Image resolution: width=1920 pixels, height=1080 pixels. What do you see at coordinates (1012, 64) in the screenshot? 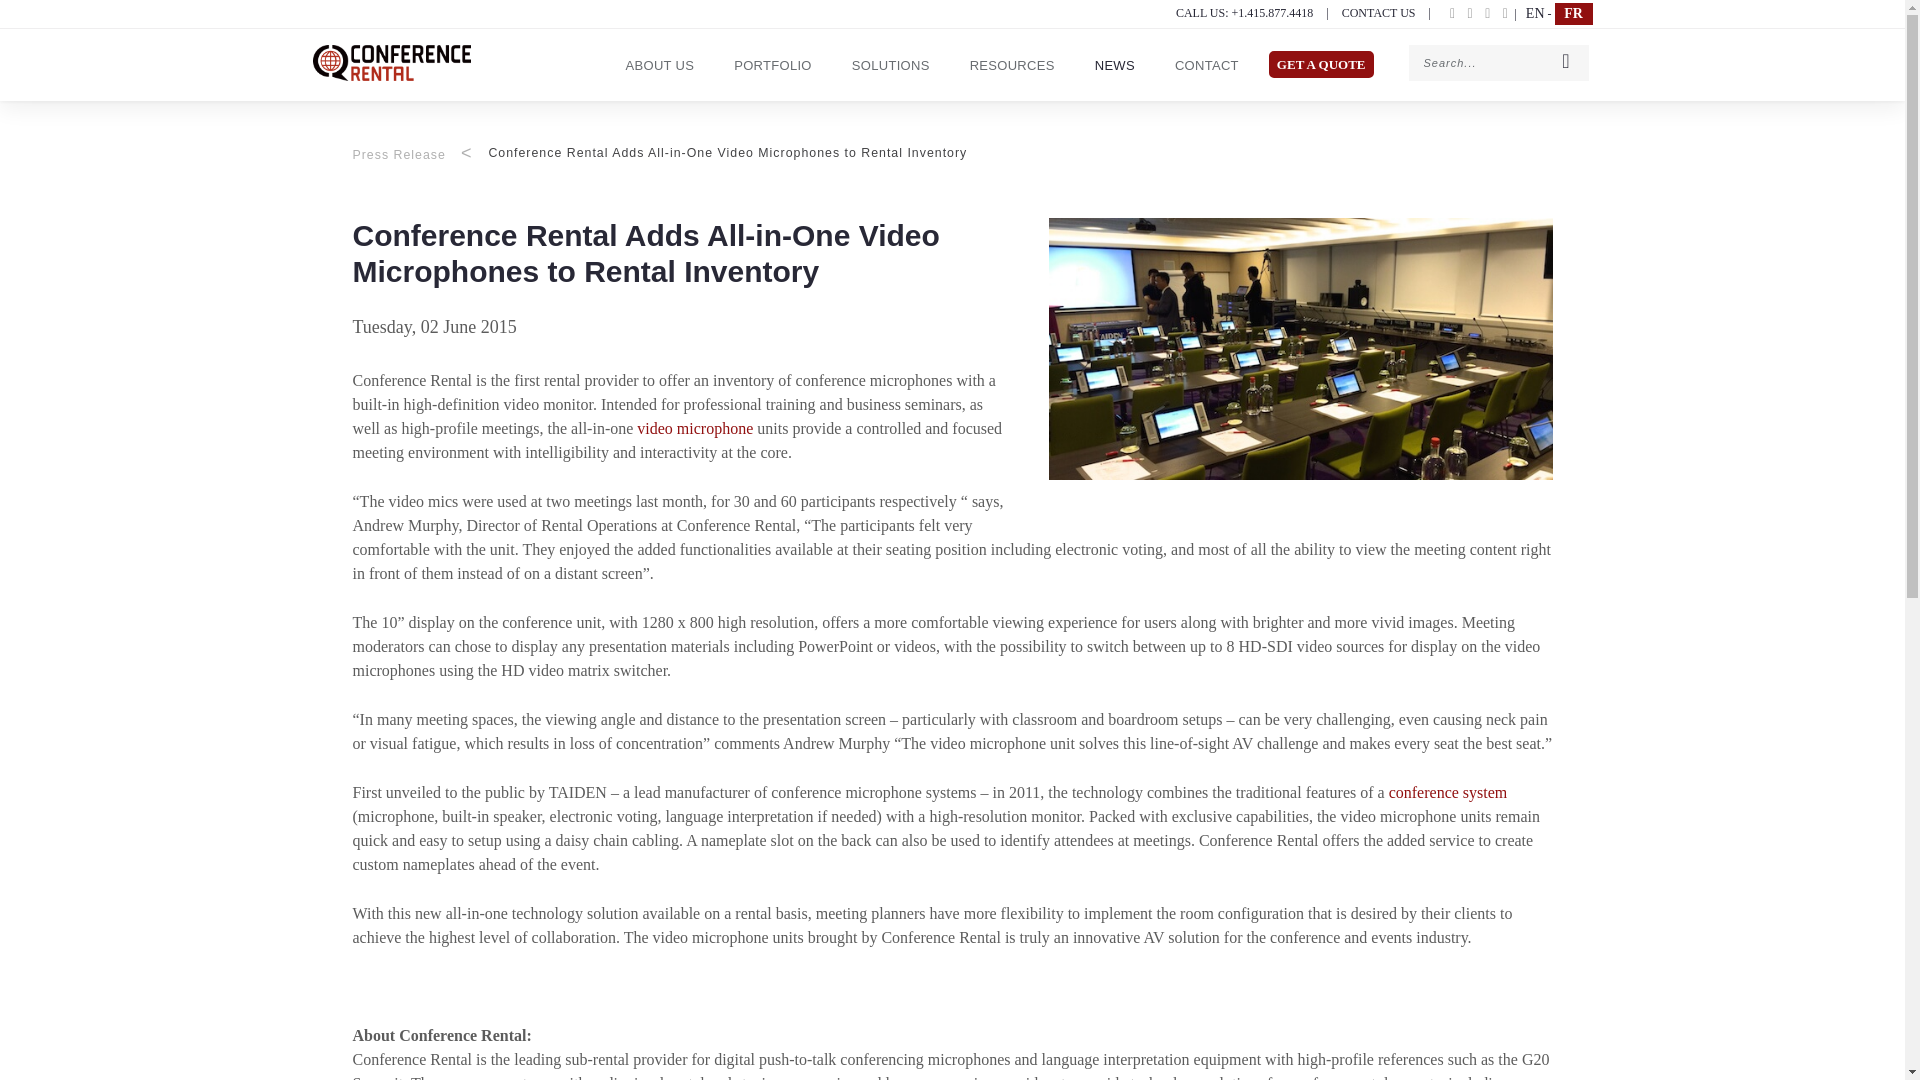
I see `RESOURCES` at bounding box center [1012, 64].